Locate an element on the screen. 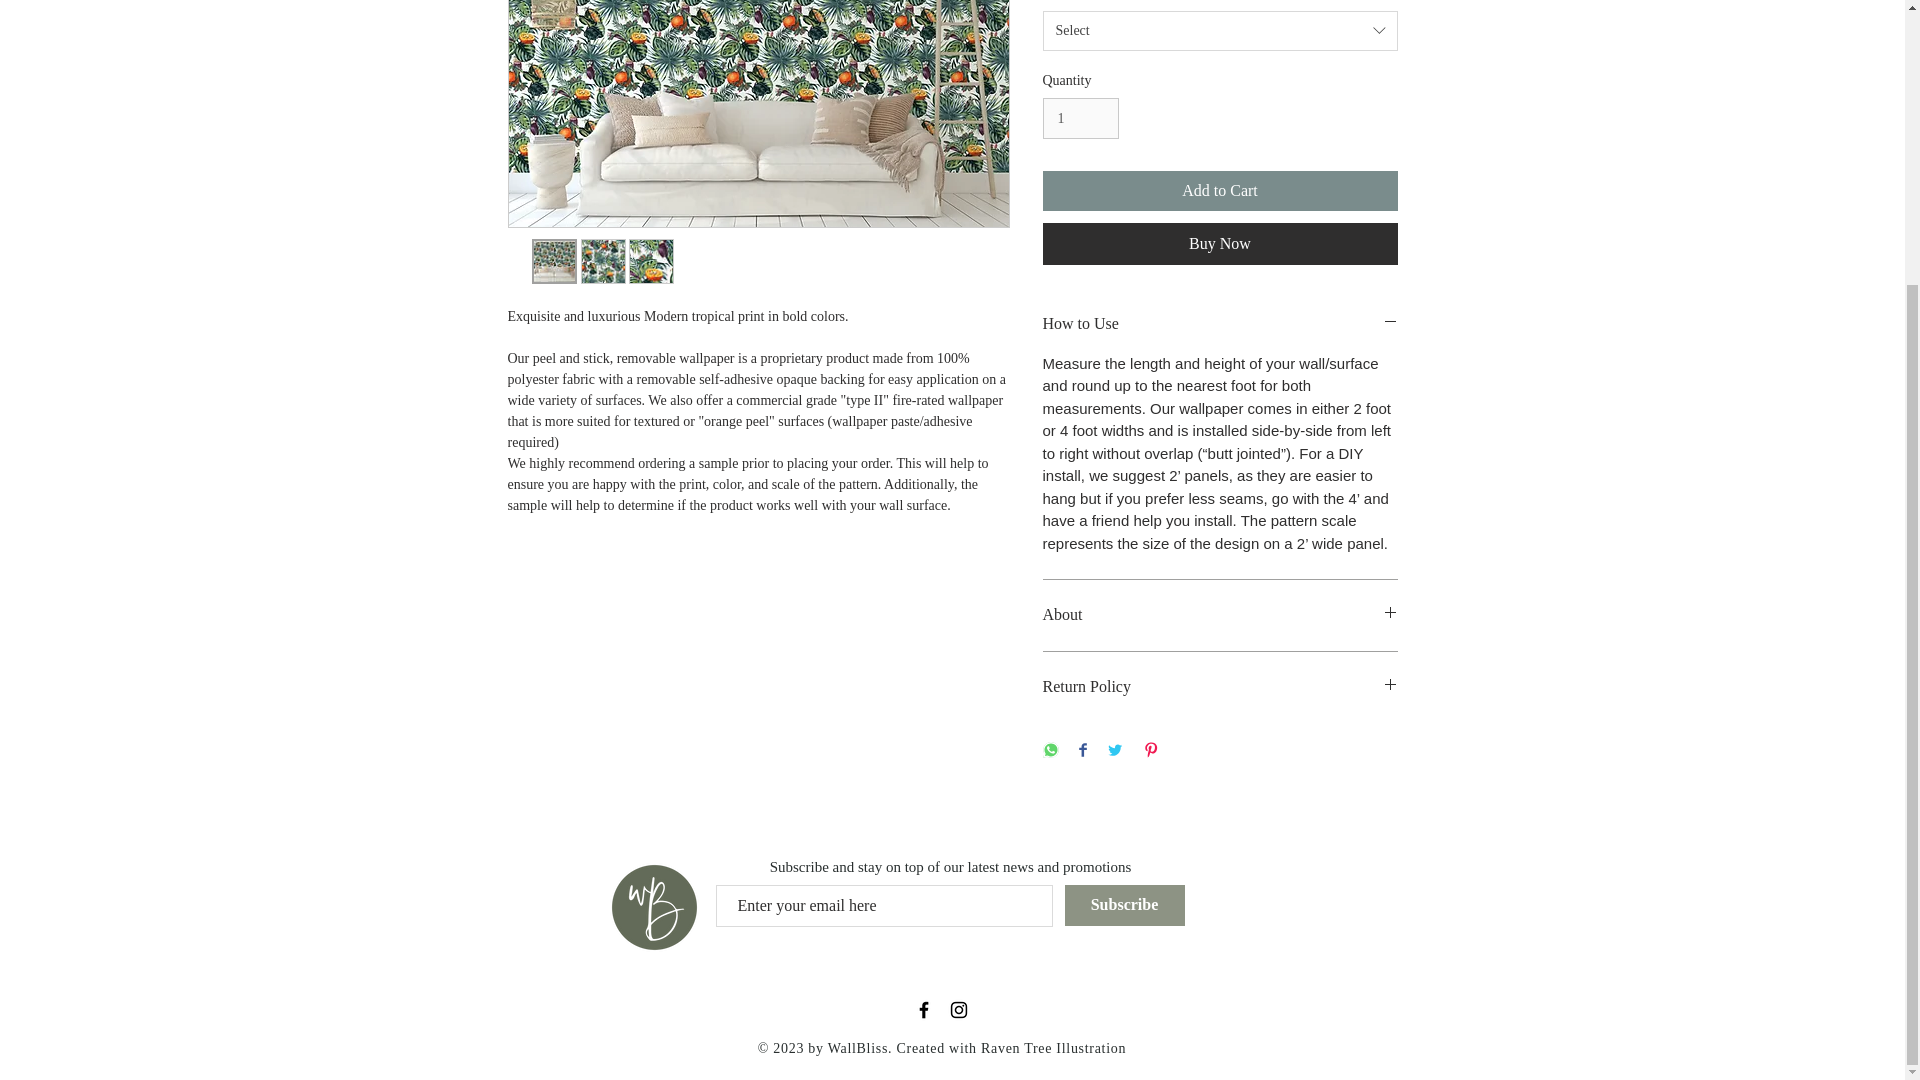 The height and width of the screenshot is (1080, 1920). Buy Now is located at coordinates (1220, 243).